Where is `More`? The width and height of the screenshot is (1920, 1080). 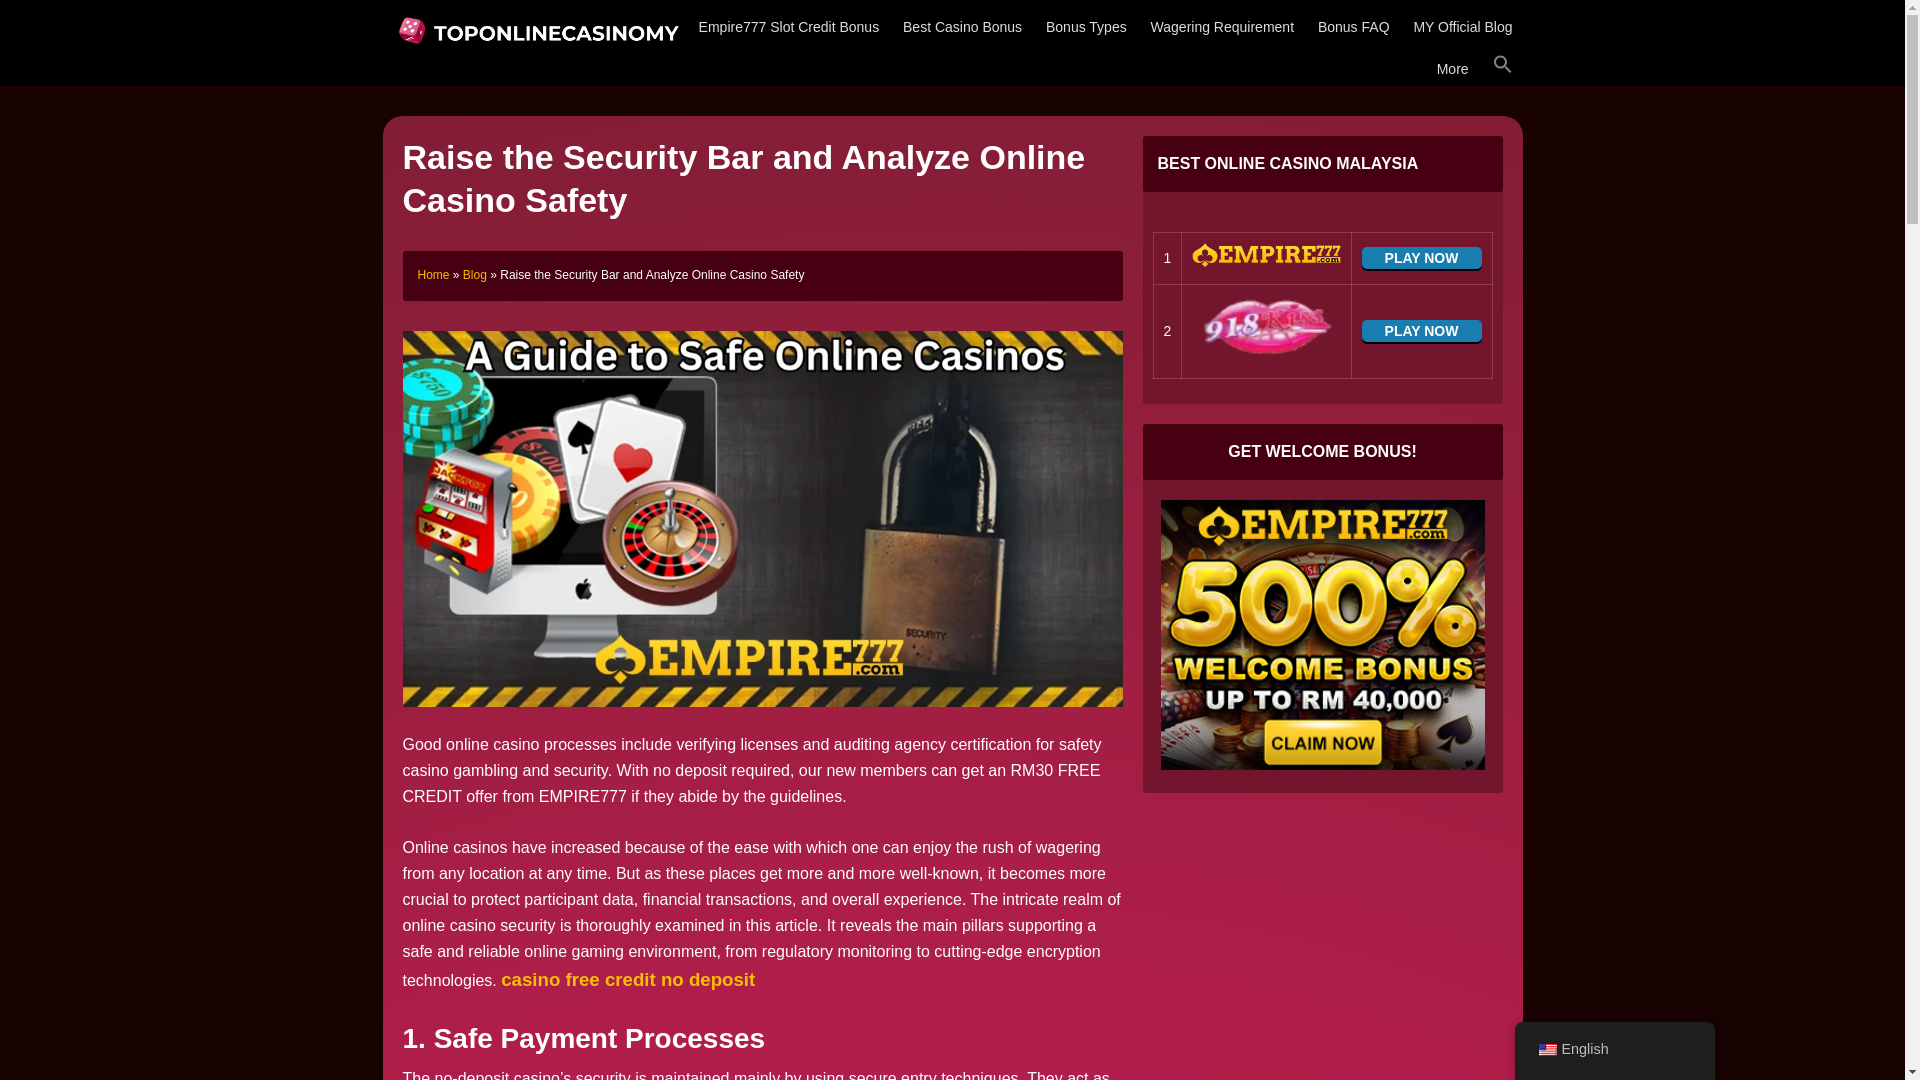
More is located at coordinates (1452, 68).